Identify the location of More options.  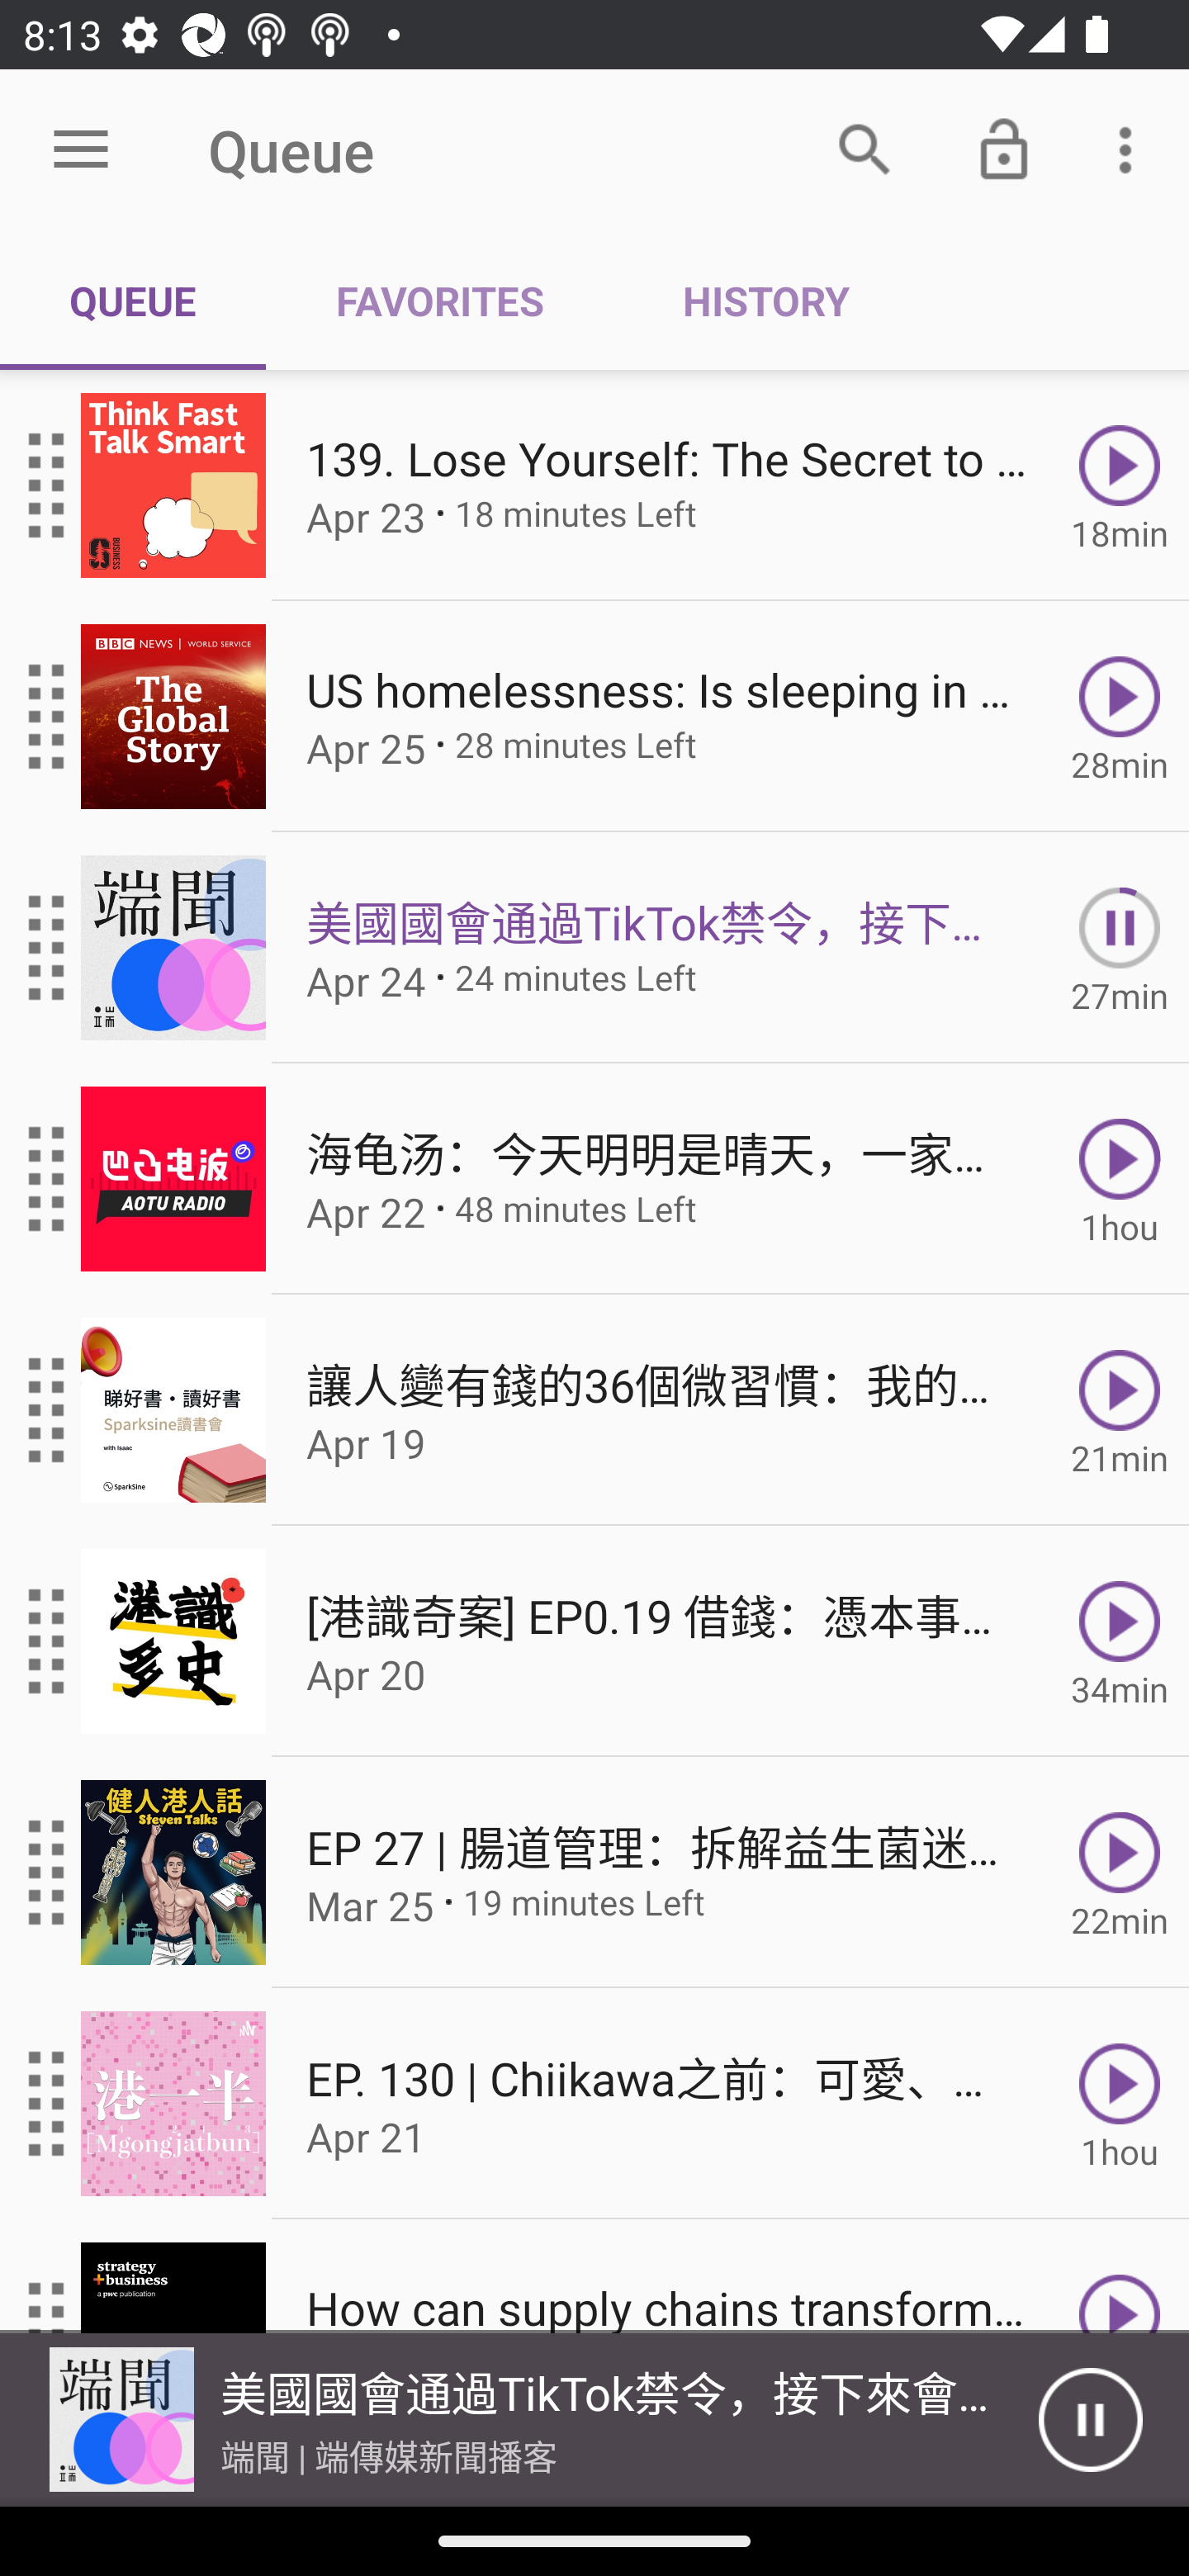
(1131, 149).